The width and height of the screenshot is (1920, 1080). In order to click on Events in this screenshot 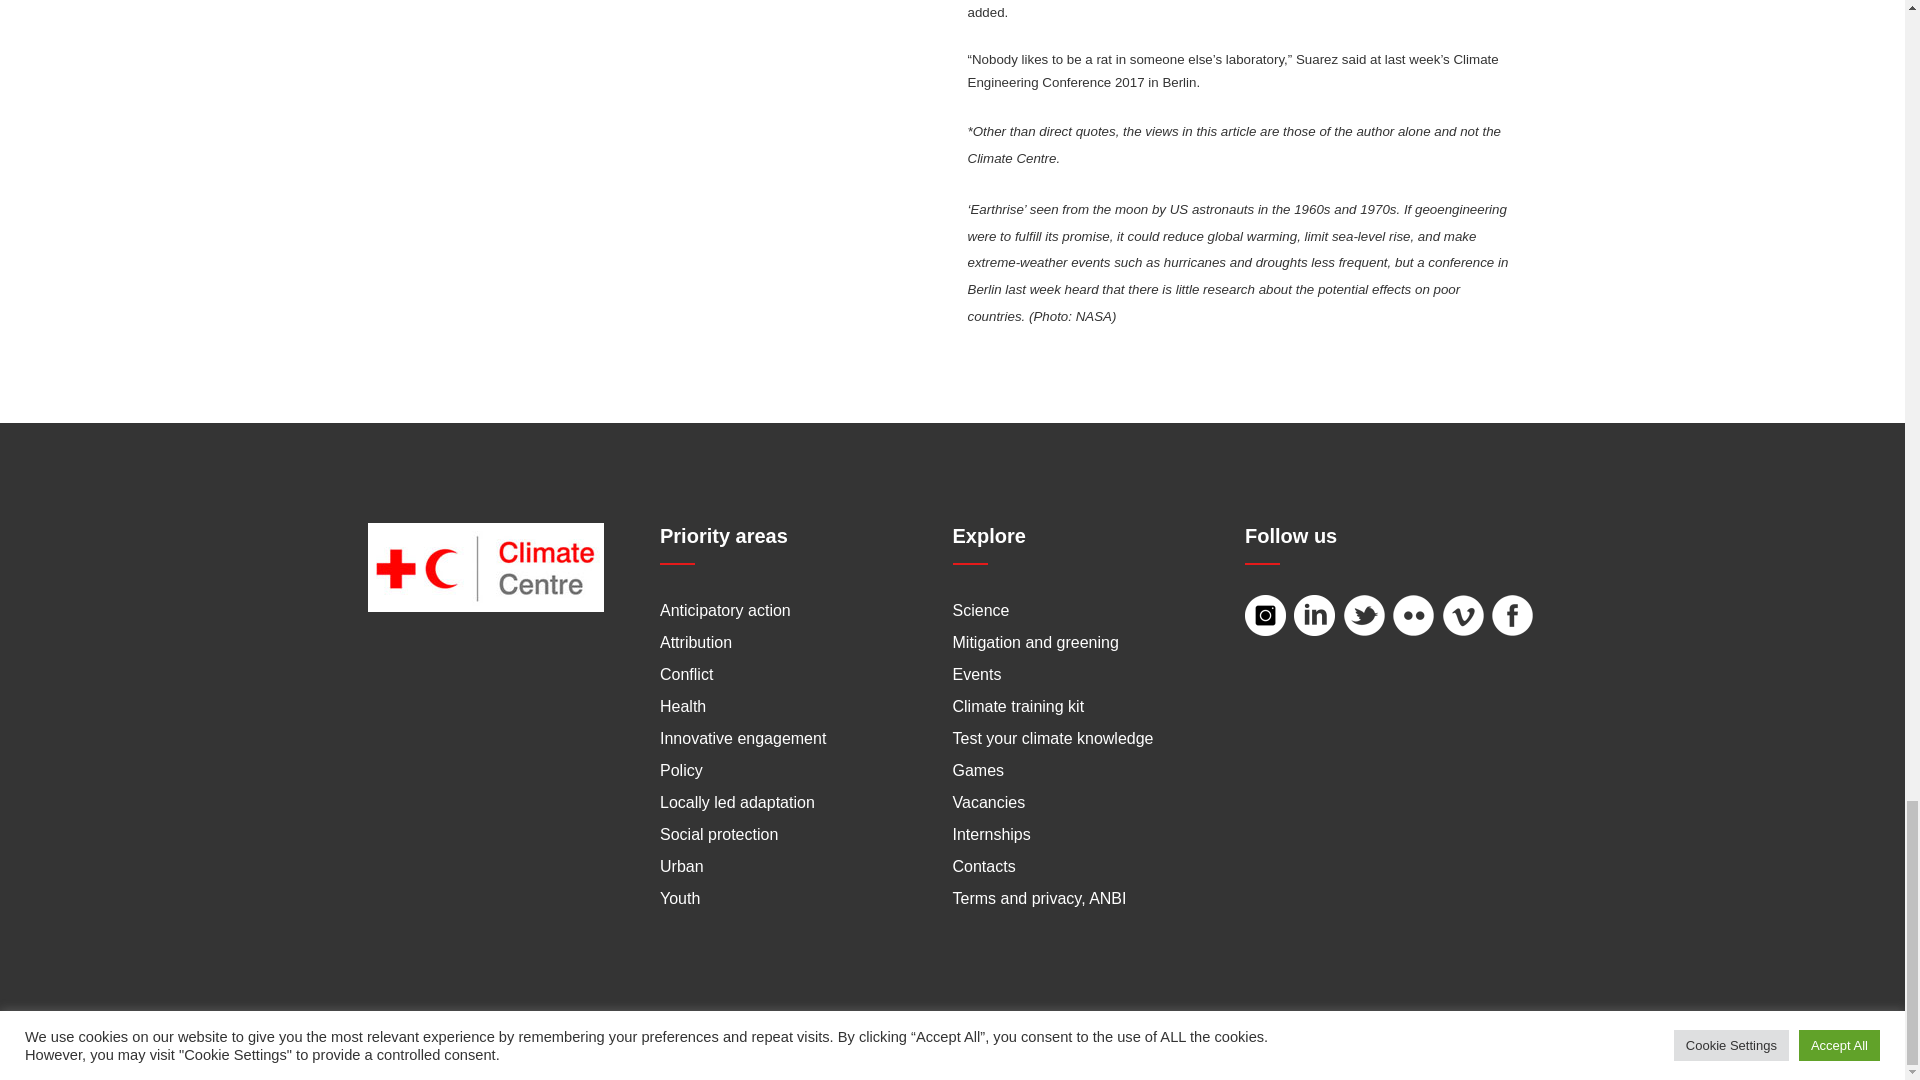, I will do `click(976, 674)`.